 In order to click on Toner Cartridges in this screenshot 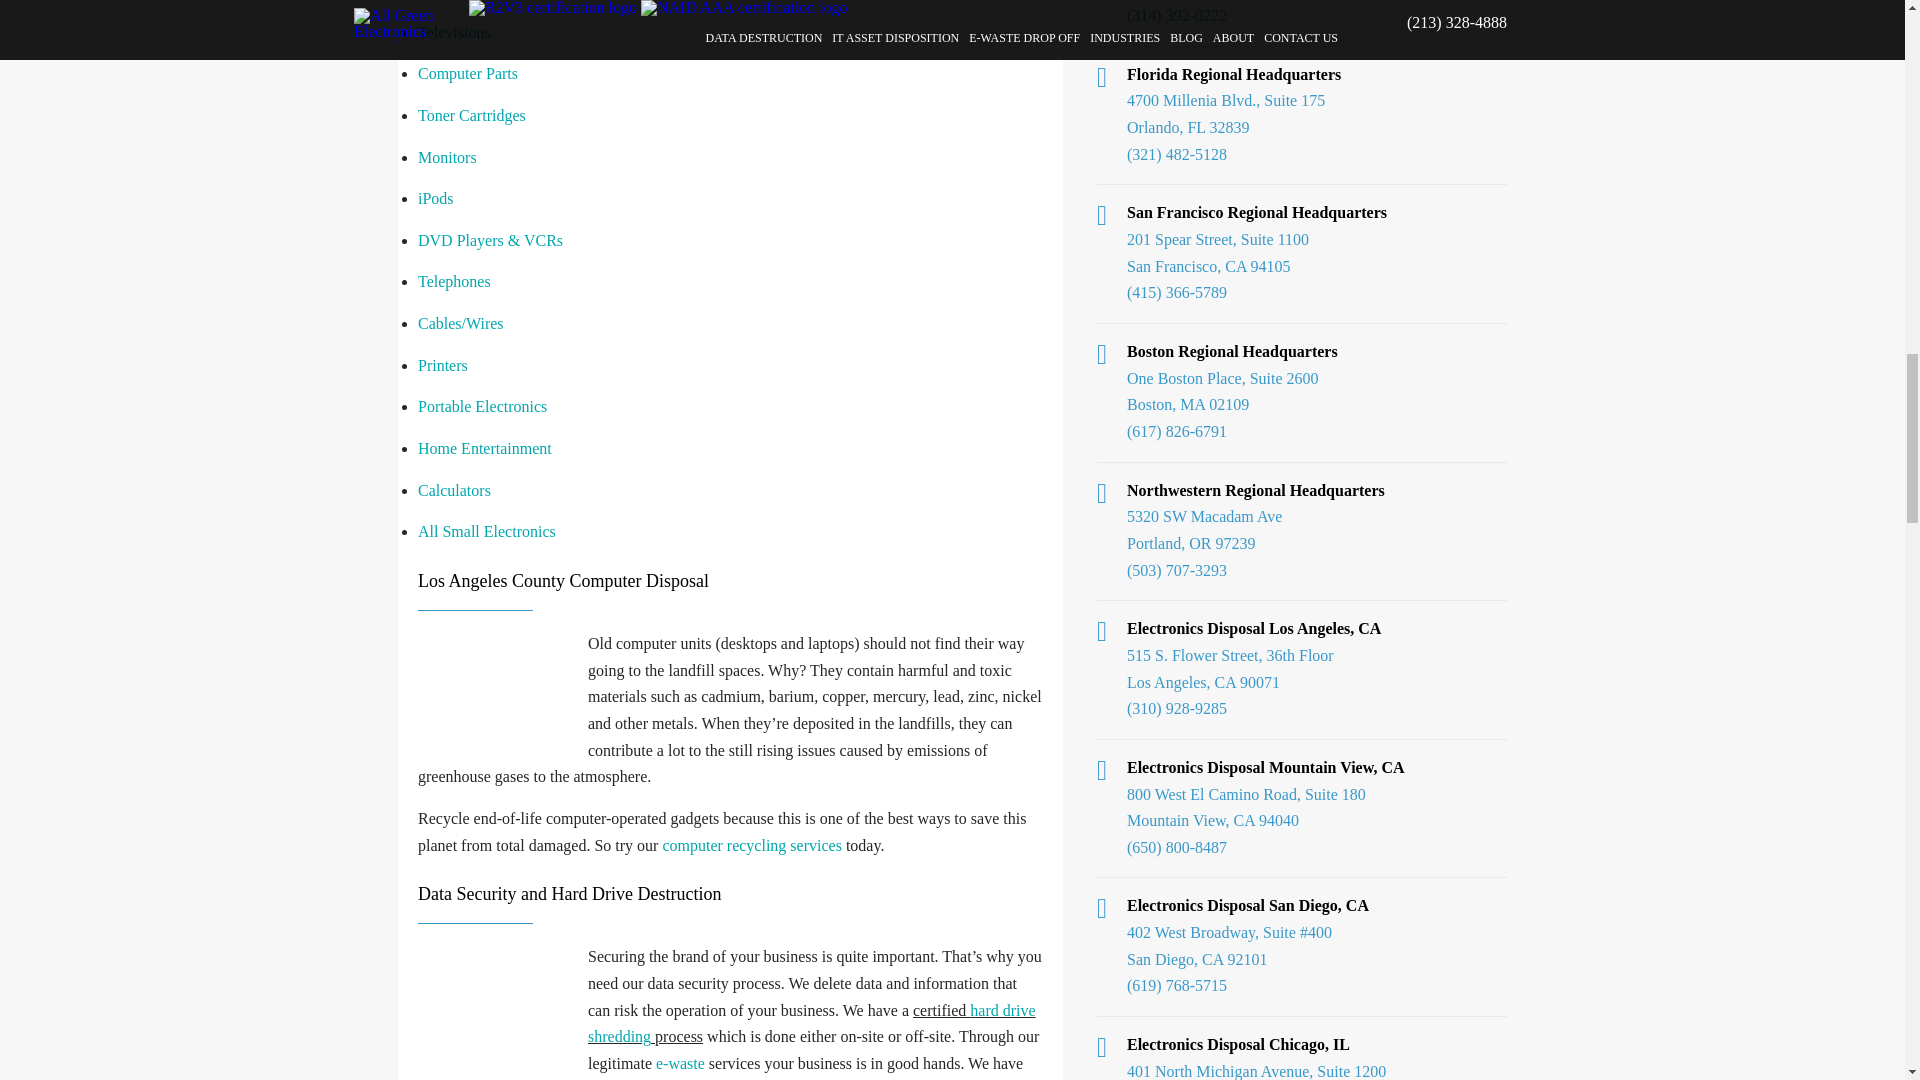, I will do `click(472, 115)`.